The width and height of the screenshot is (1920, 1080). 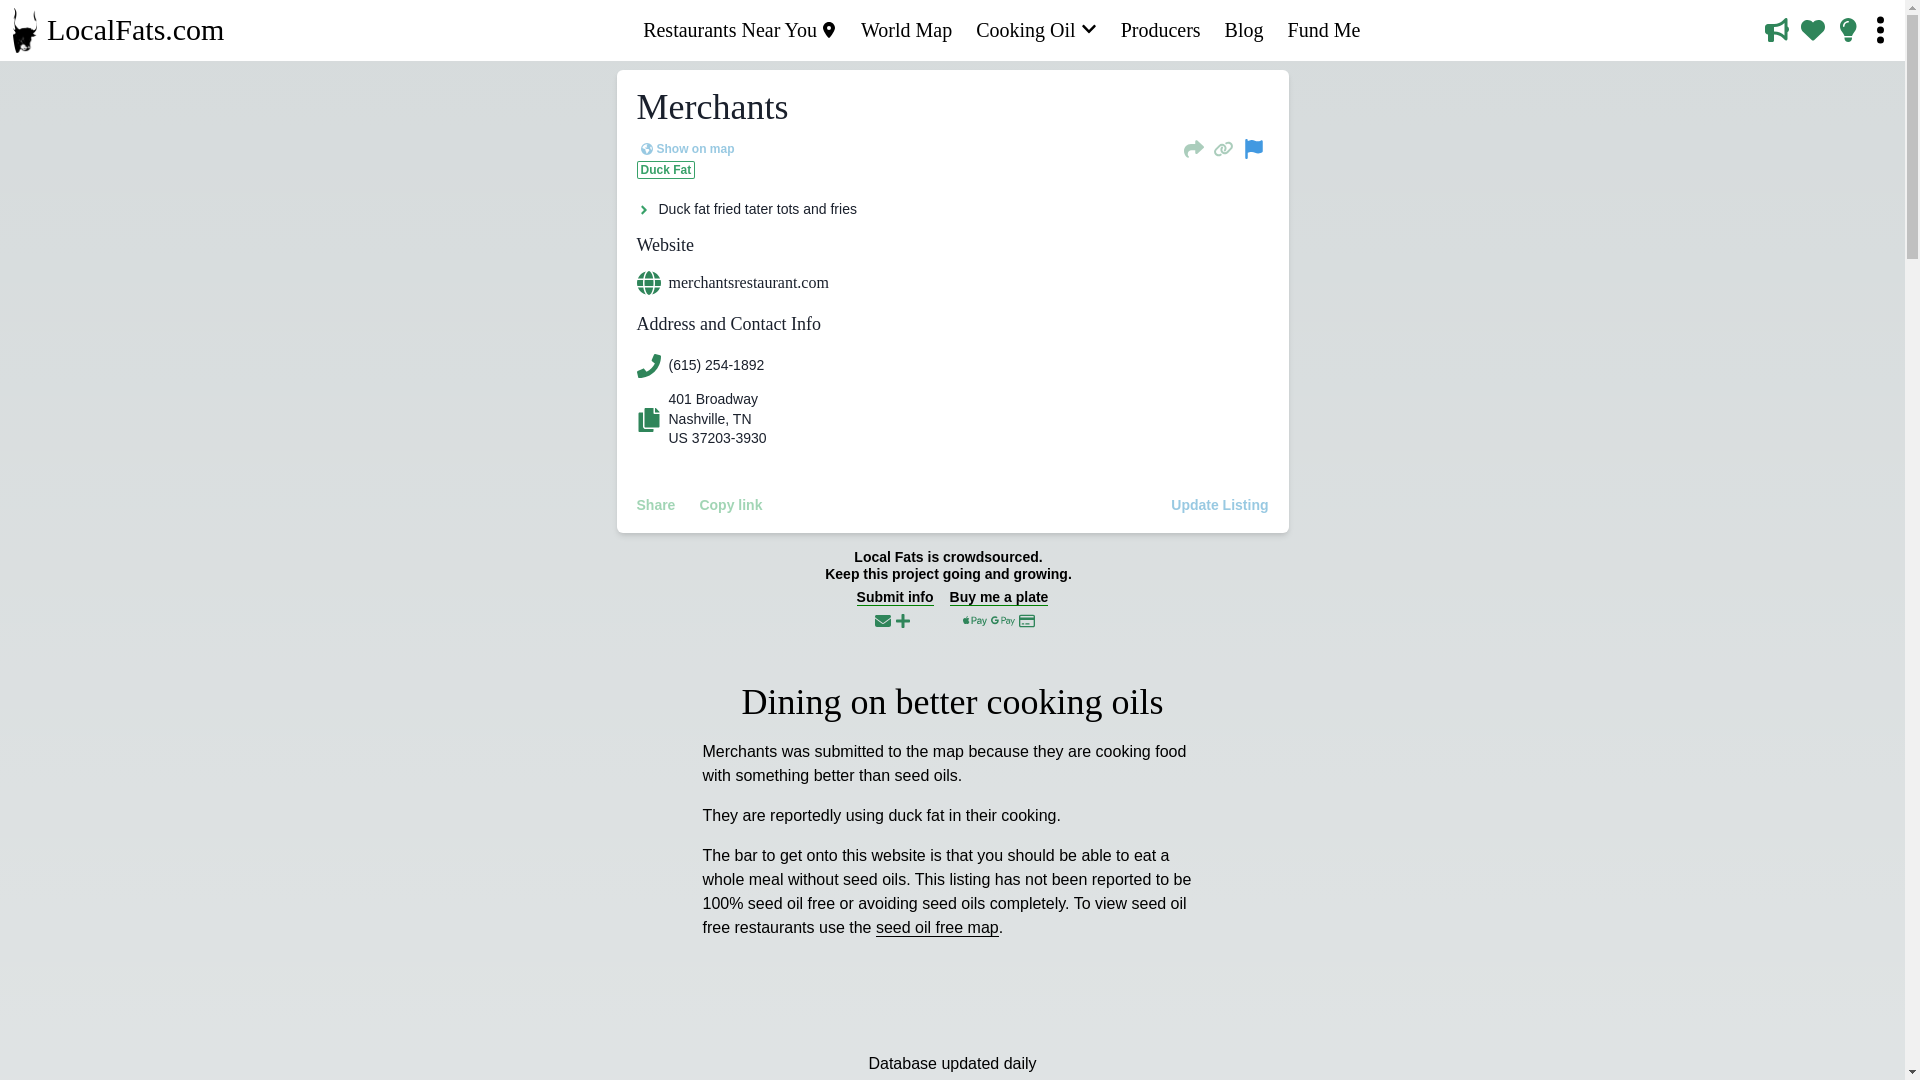 What do you see at coordinates (1244, 30) in the screenshot?
I see `Blog` at bounding box center [1244, 30].